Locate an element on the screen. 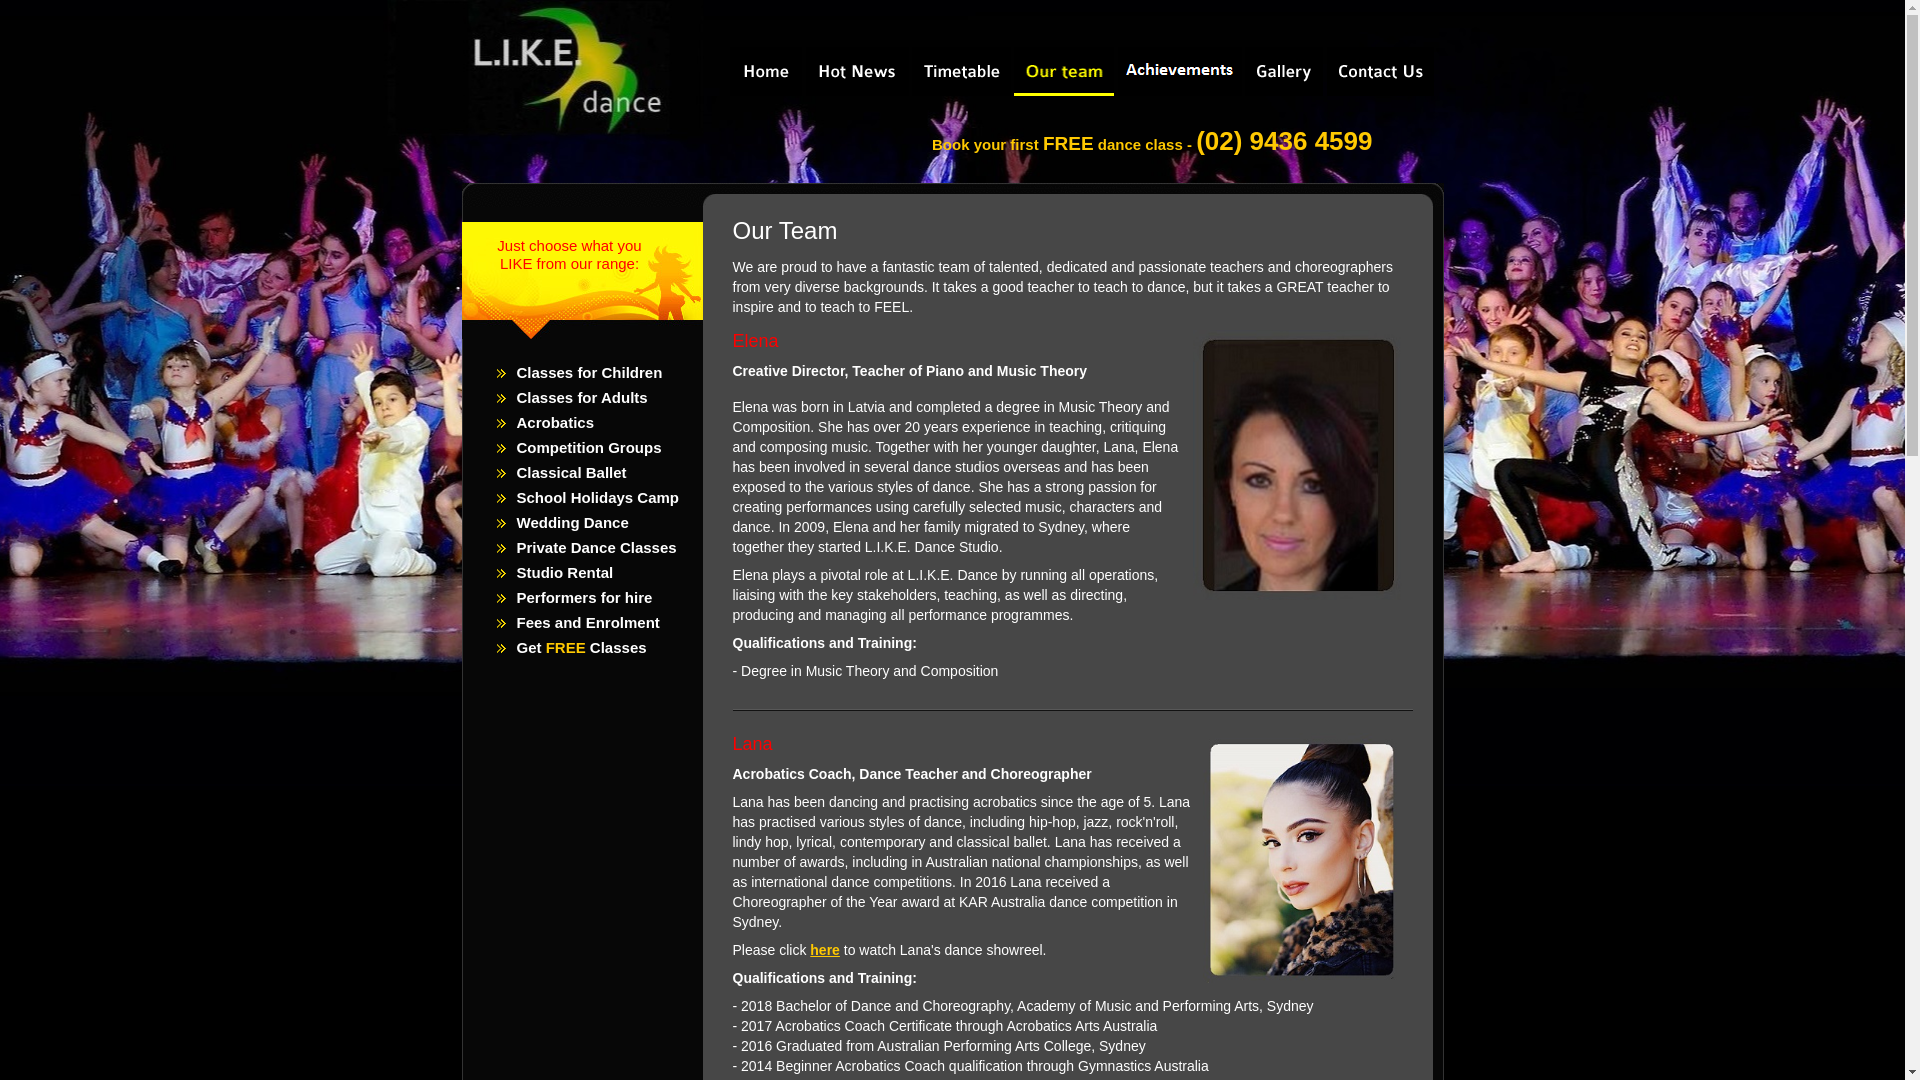 This screenshot has height=1080, width=1920. Classes for Children is located at coordinates (589, 372).